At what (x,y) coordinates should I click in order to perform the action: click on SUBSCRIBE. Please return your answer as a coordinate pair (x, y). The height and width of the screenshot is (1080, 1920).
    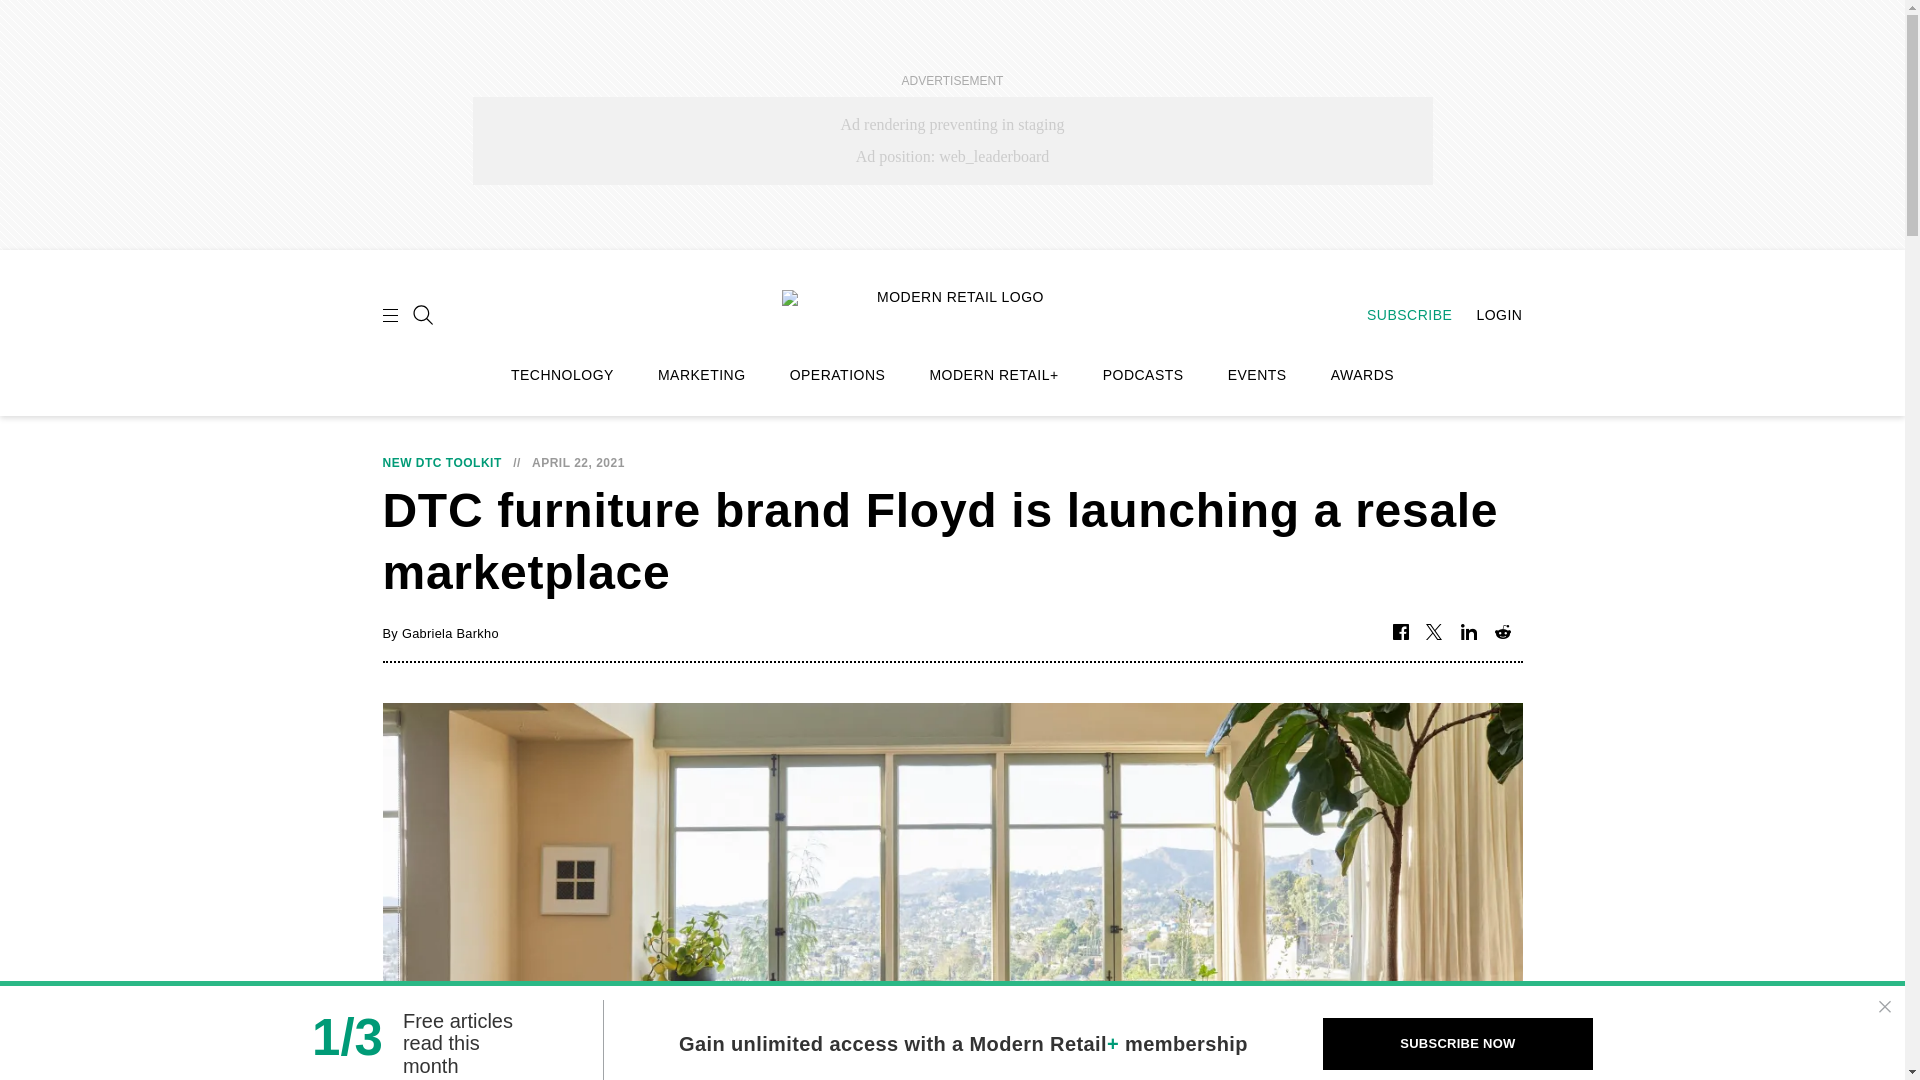
    Looking at the image, I should click on (1399, 314).